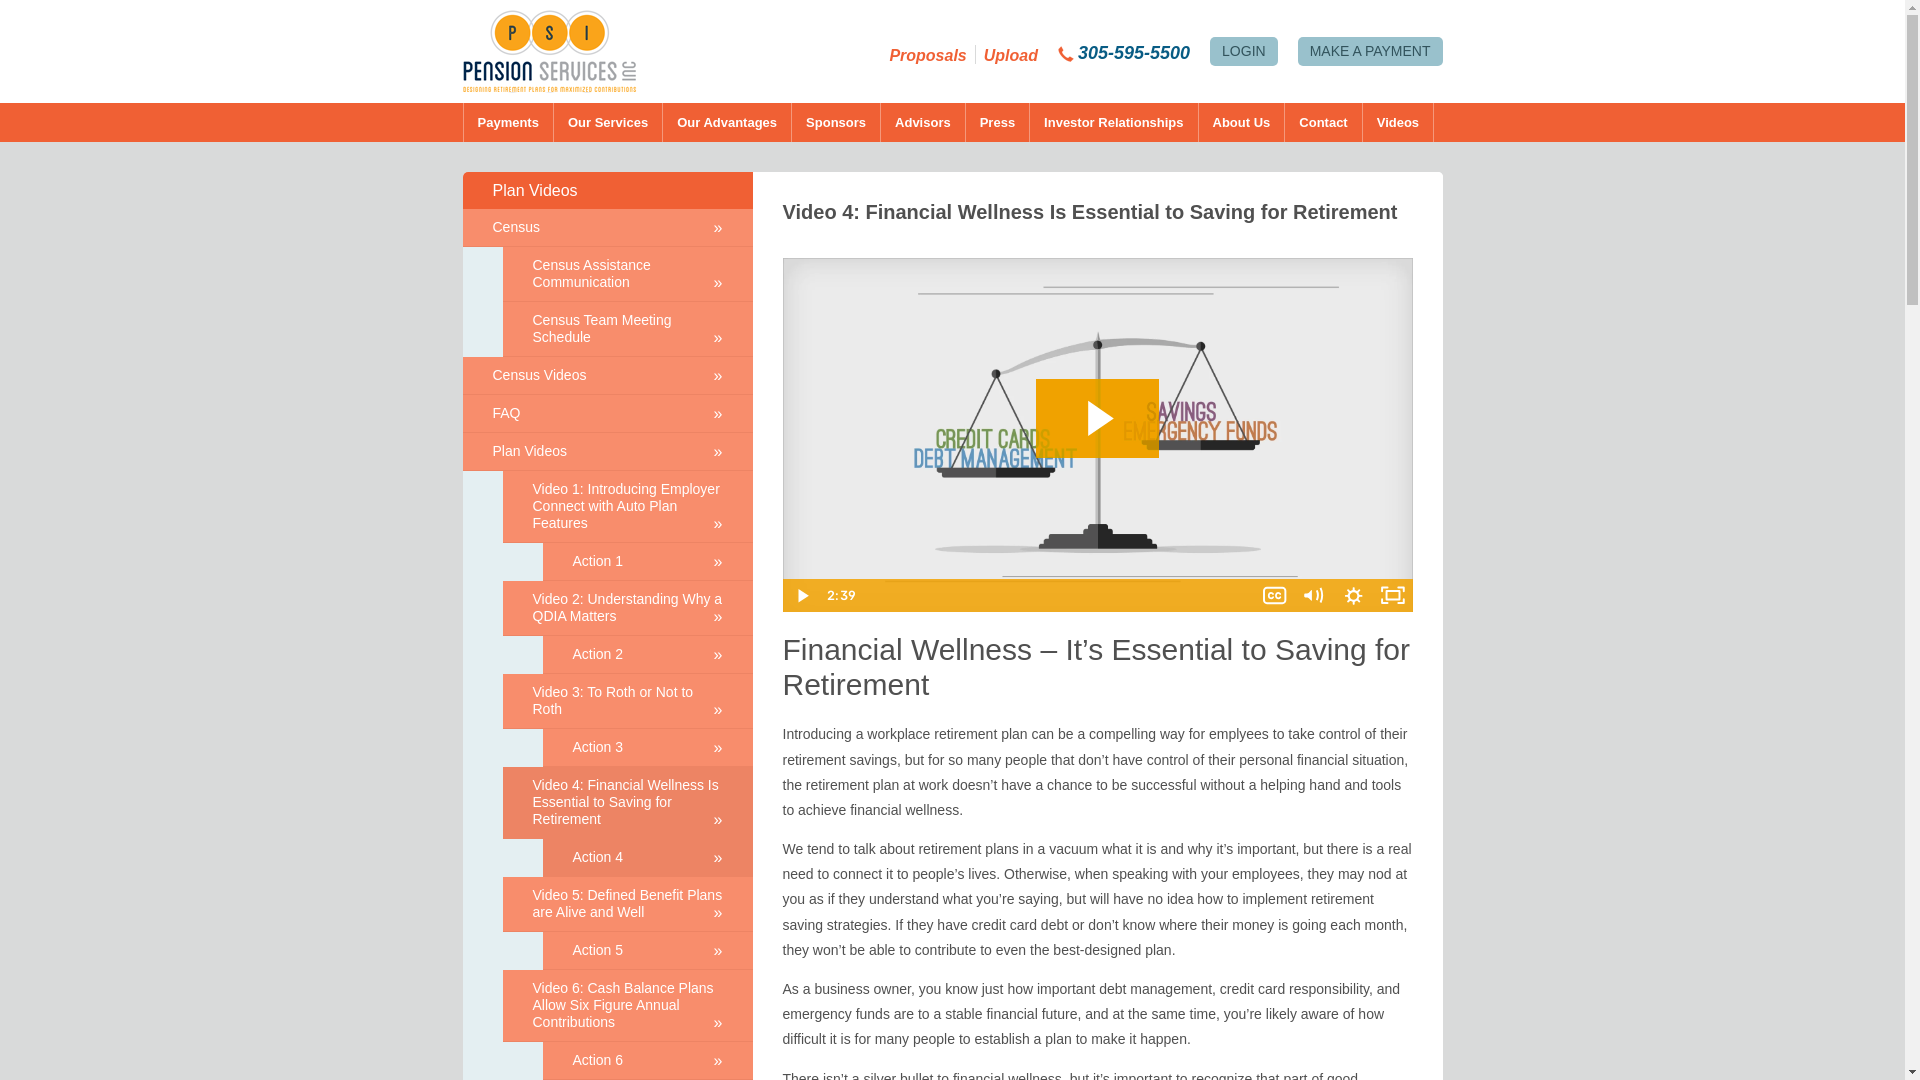 The height and width of the screenshot is (1080, 1920). What do you see at coordinates (801, 595) in the screenshot?
I see `Play Video` at bounding box center [801, 595].